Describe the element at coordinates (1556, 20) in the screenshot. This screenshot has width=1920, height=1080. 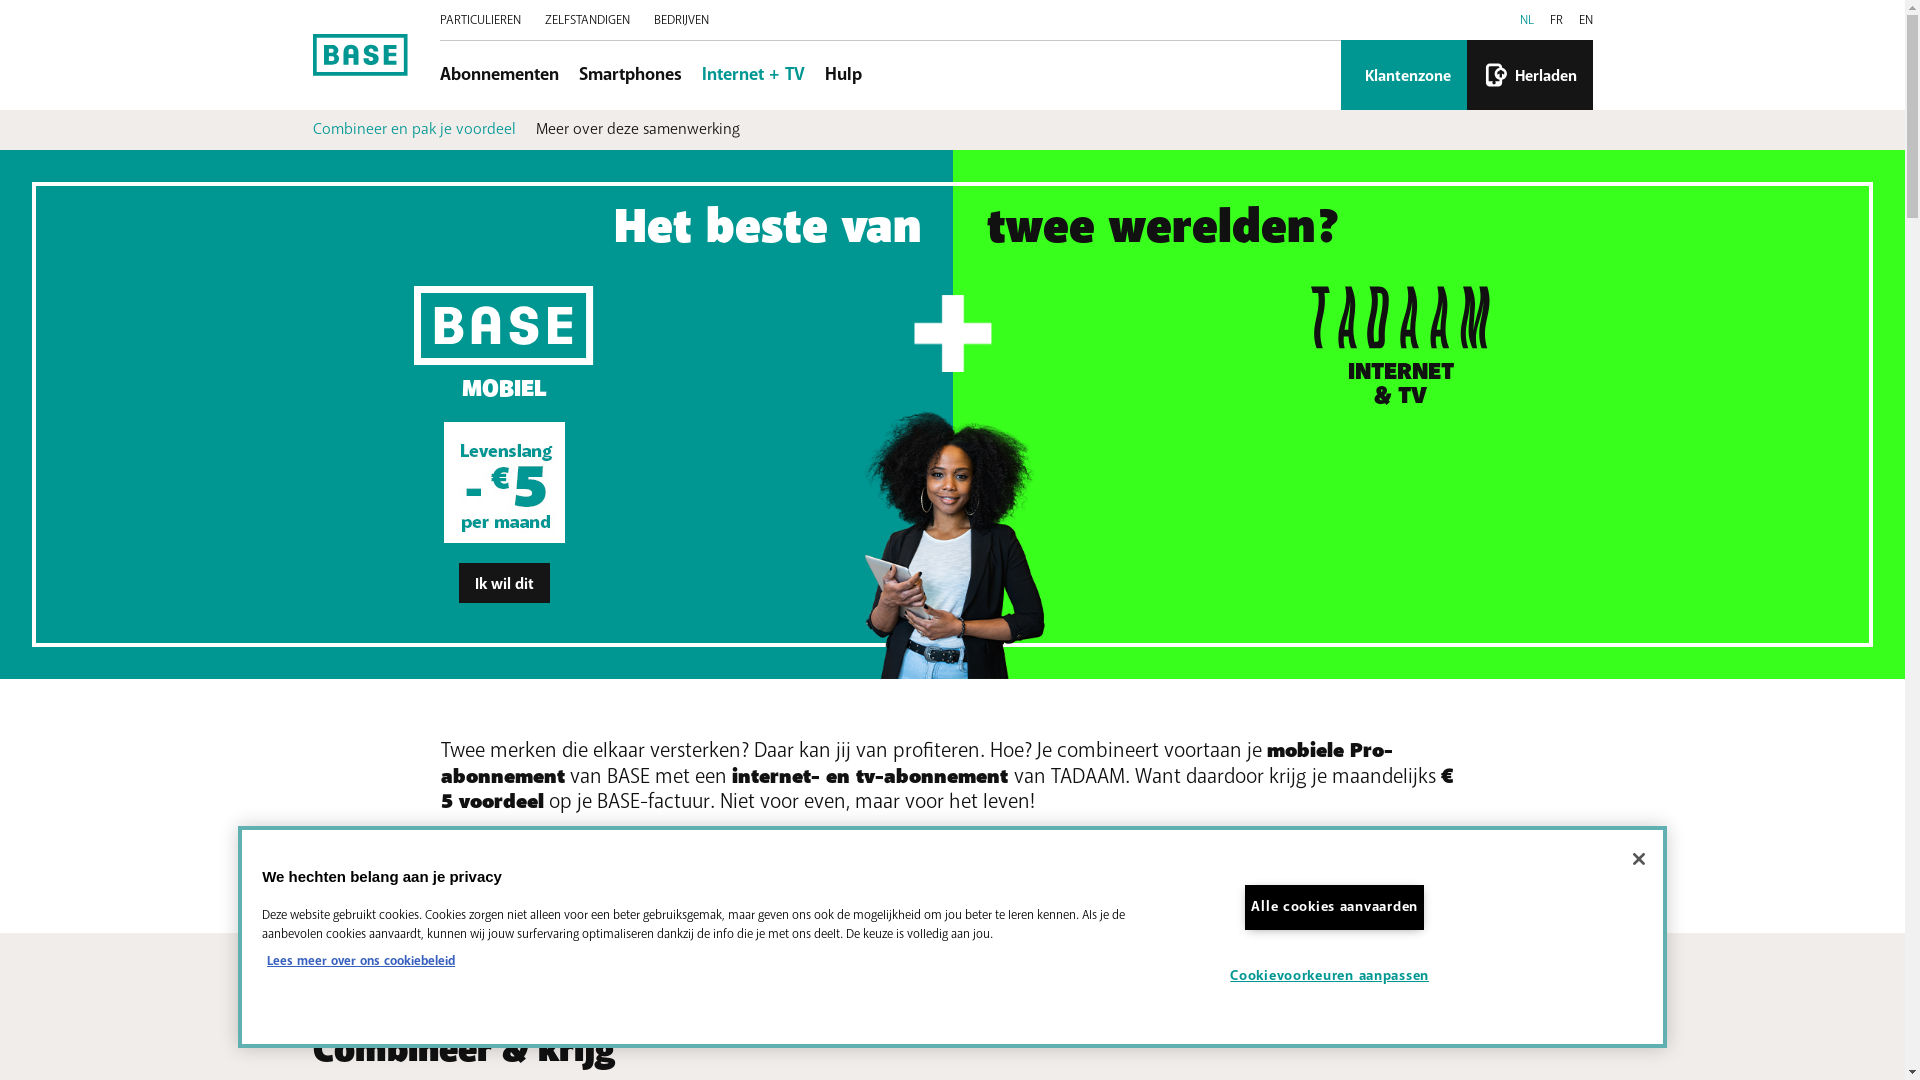
I see `FR` at that location.